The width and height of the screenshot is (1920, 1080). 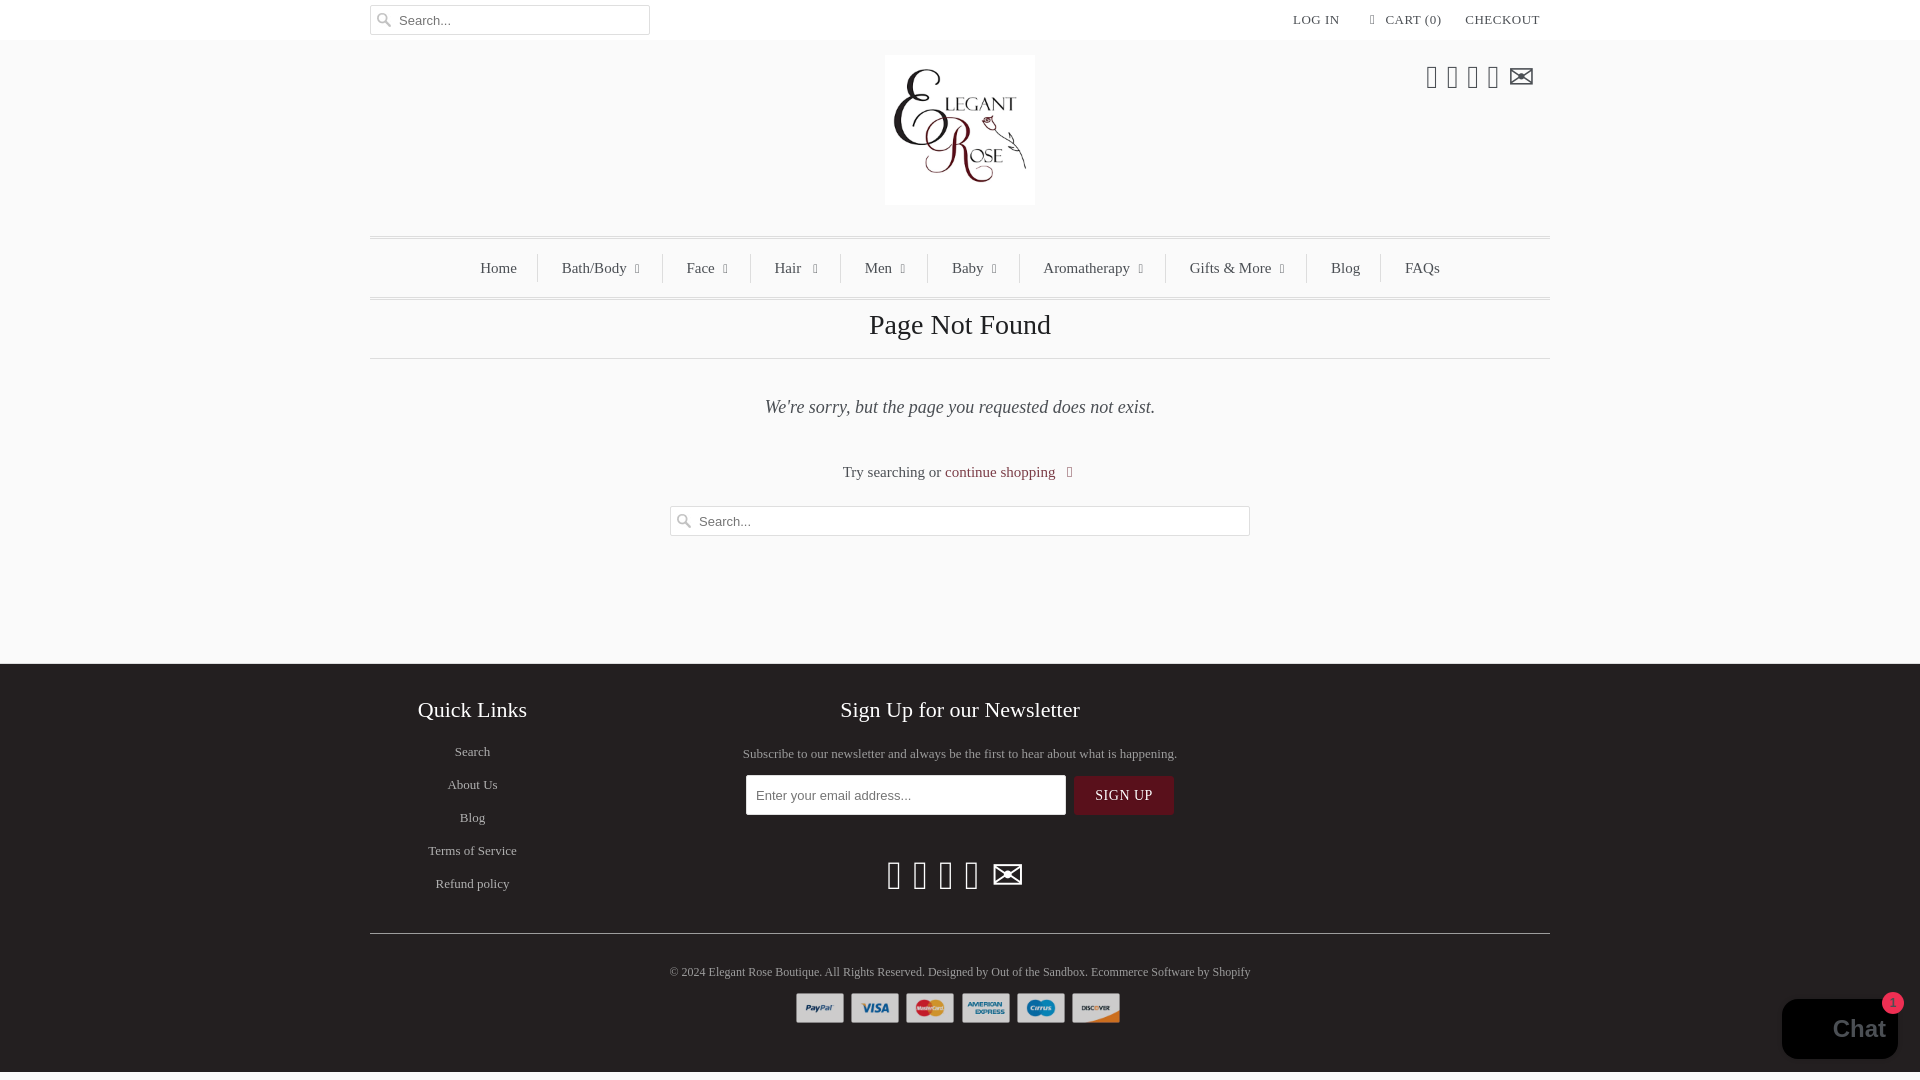 I want to click on Elegant Rose Boutique on Facebook, so click(x=1453, y=78).